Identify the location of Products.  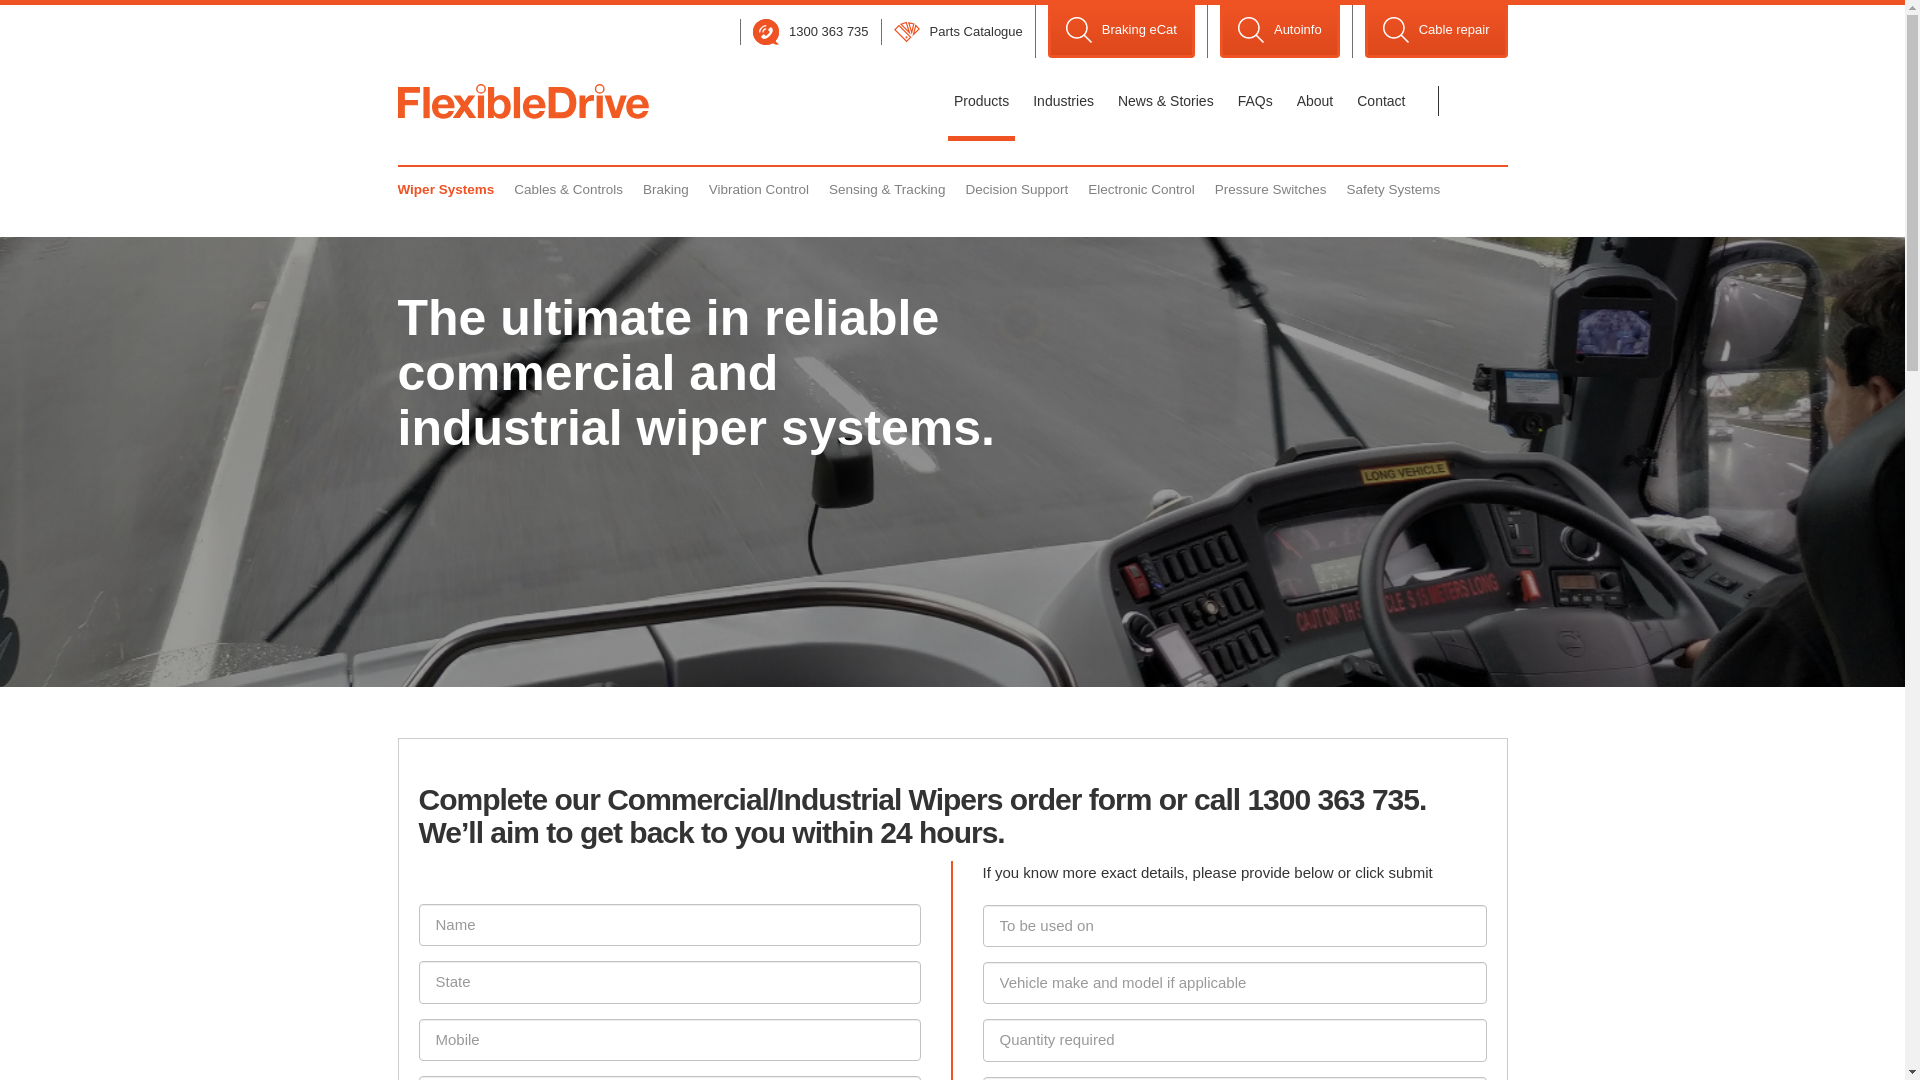
(982, 101).